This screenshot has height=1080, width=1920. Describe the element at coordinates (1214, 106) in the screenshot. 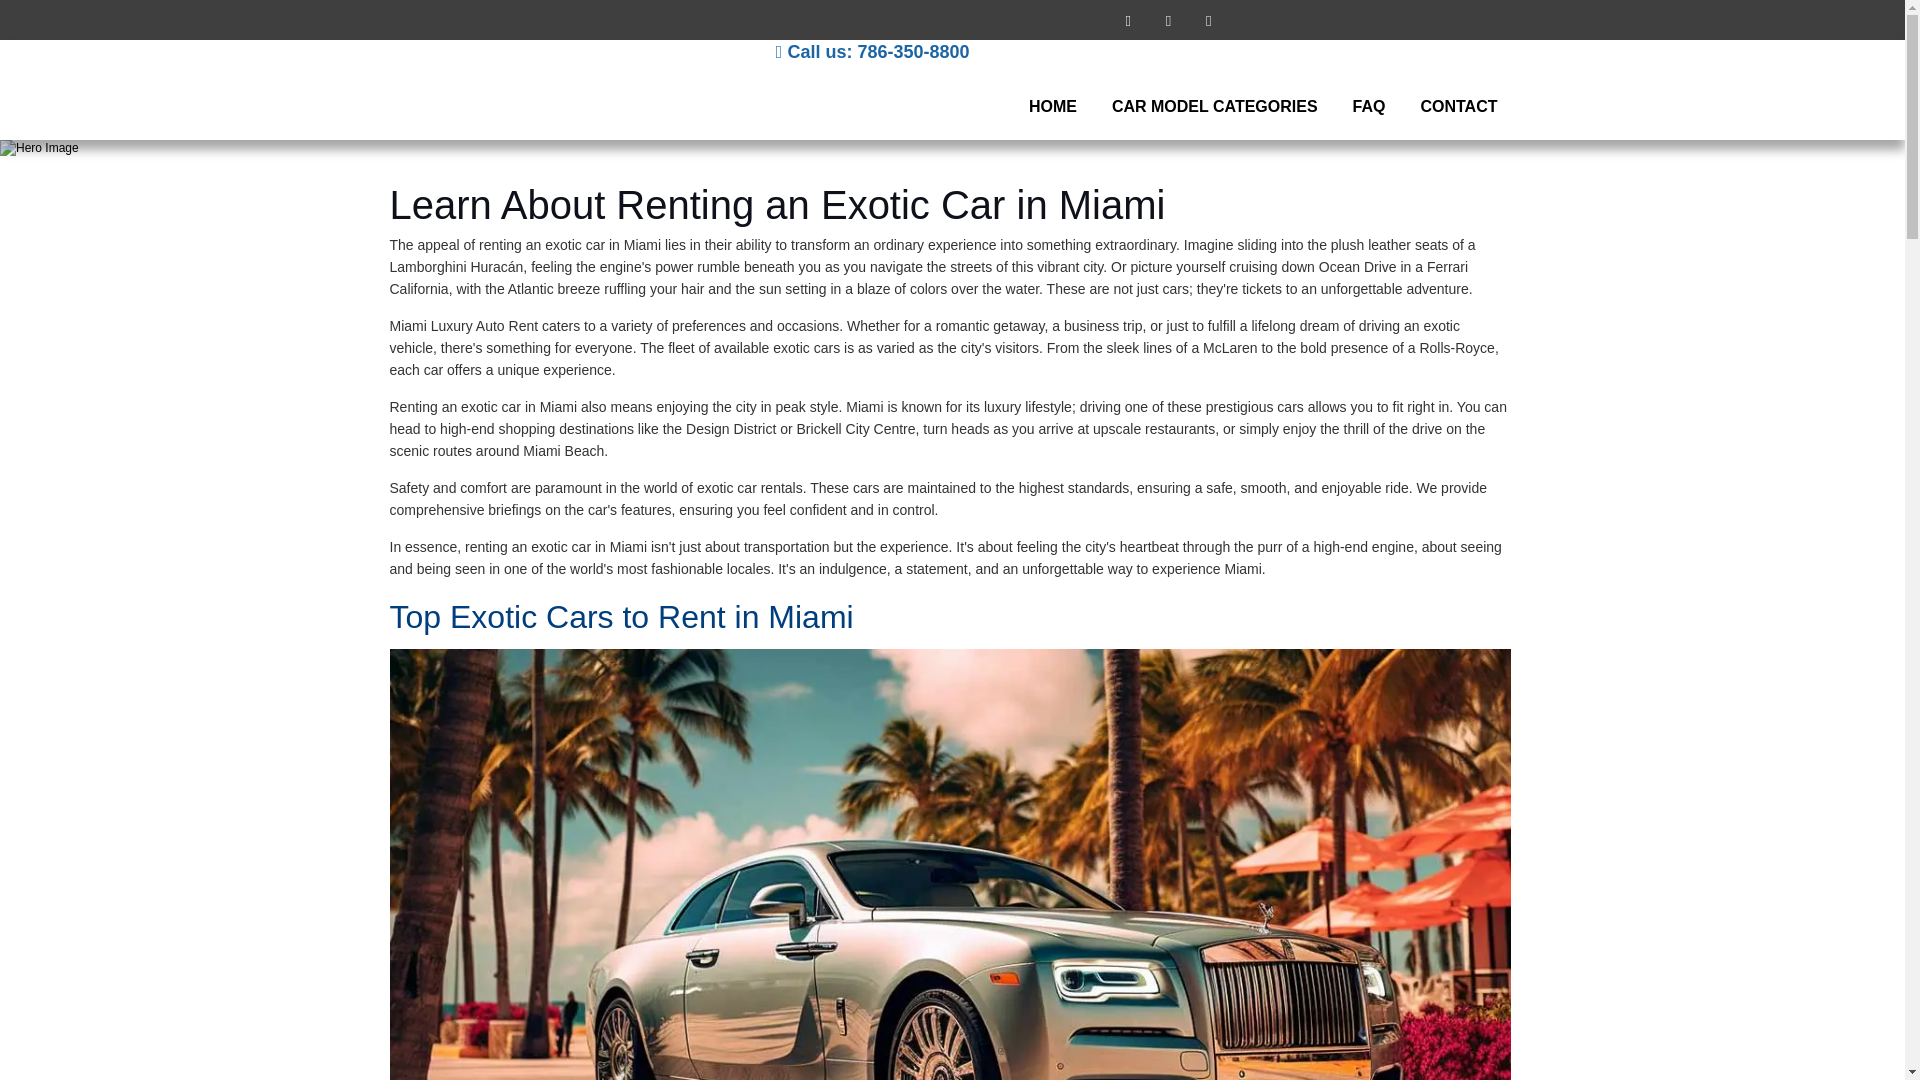

I see `CAR MODEL CATEGORIES` at that location.